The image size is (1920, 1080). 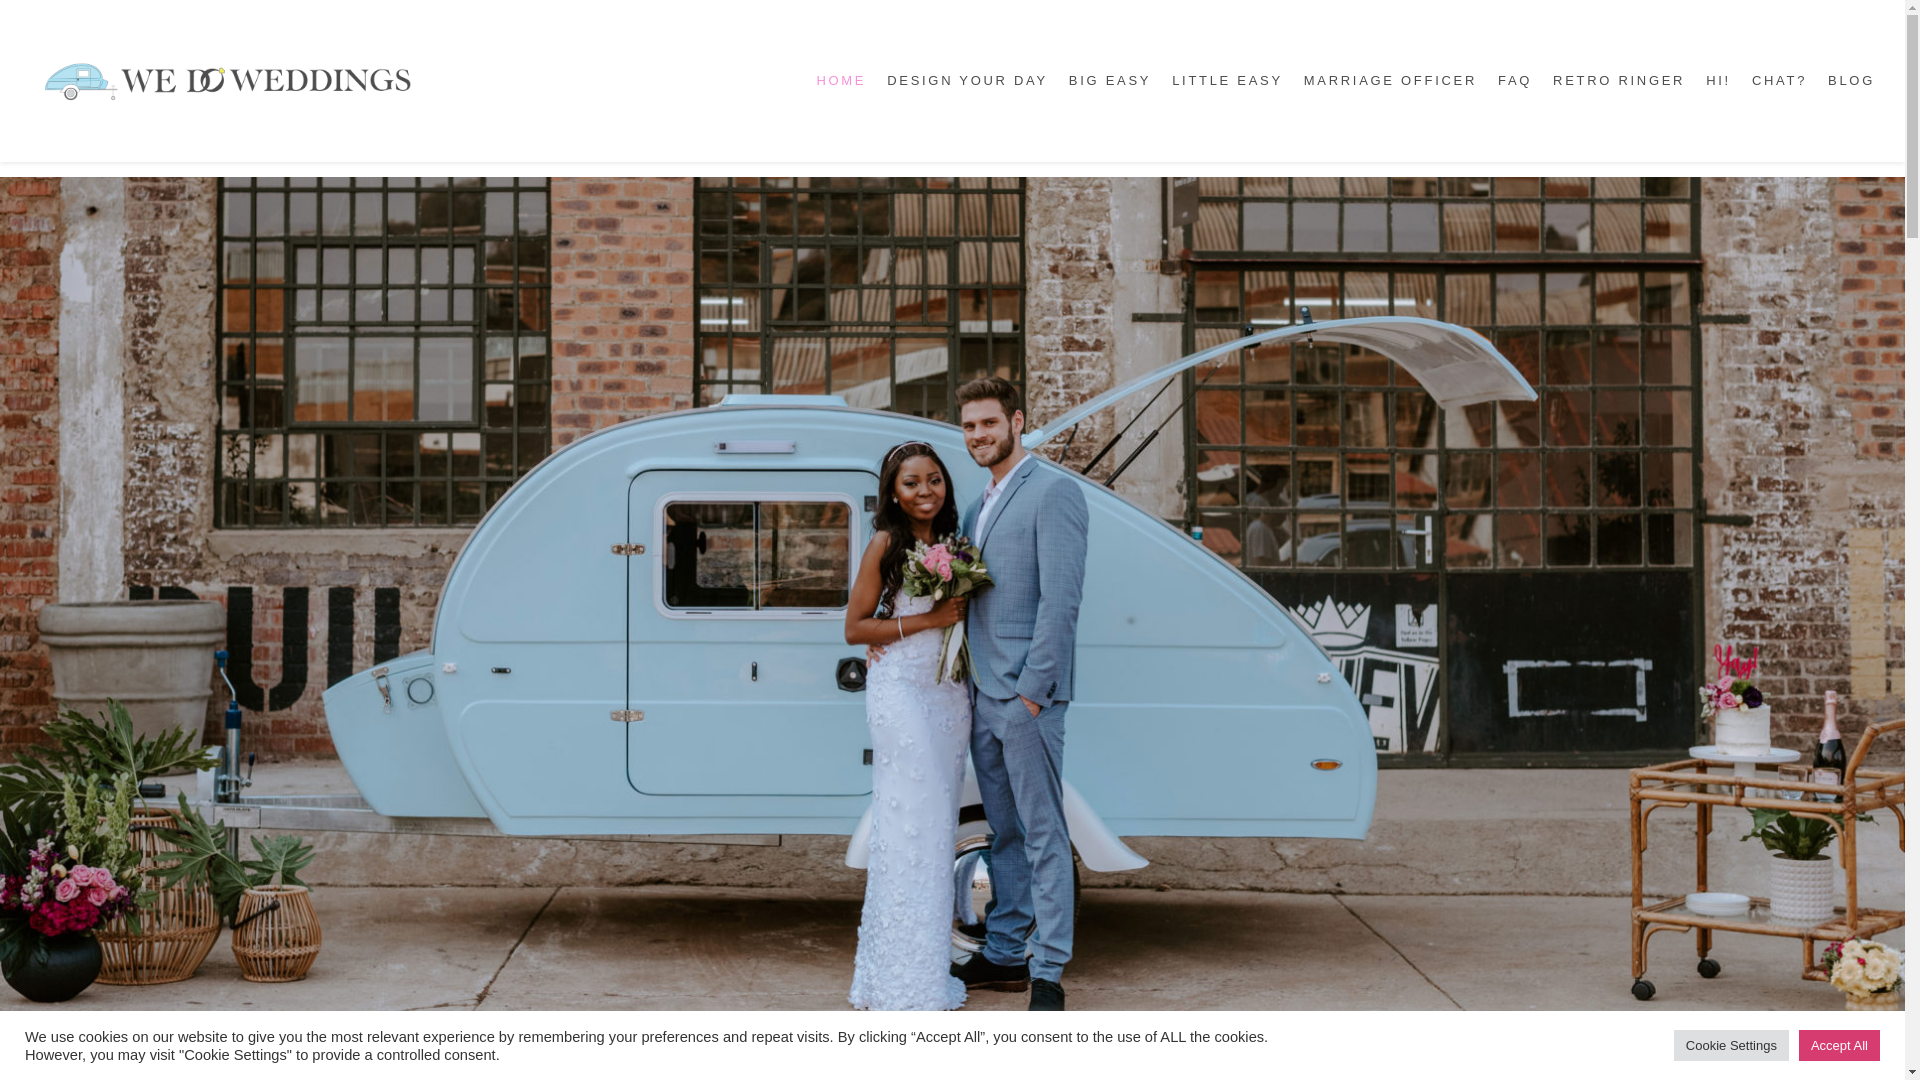 What do you see at coordinates (1390, 80) in the screenshot?
I see `MARRIAGE OFFICER` at bounding box center [1390, 80].